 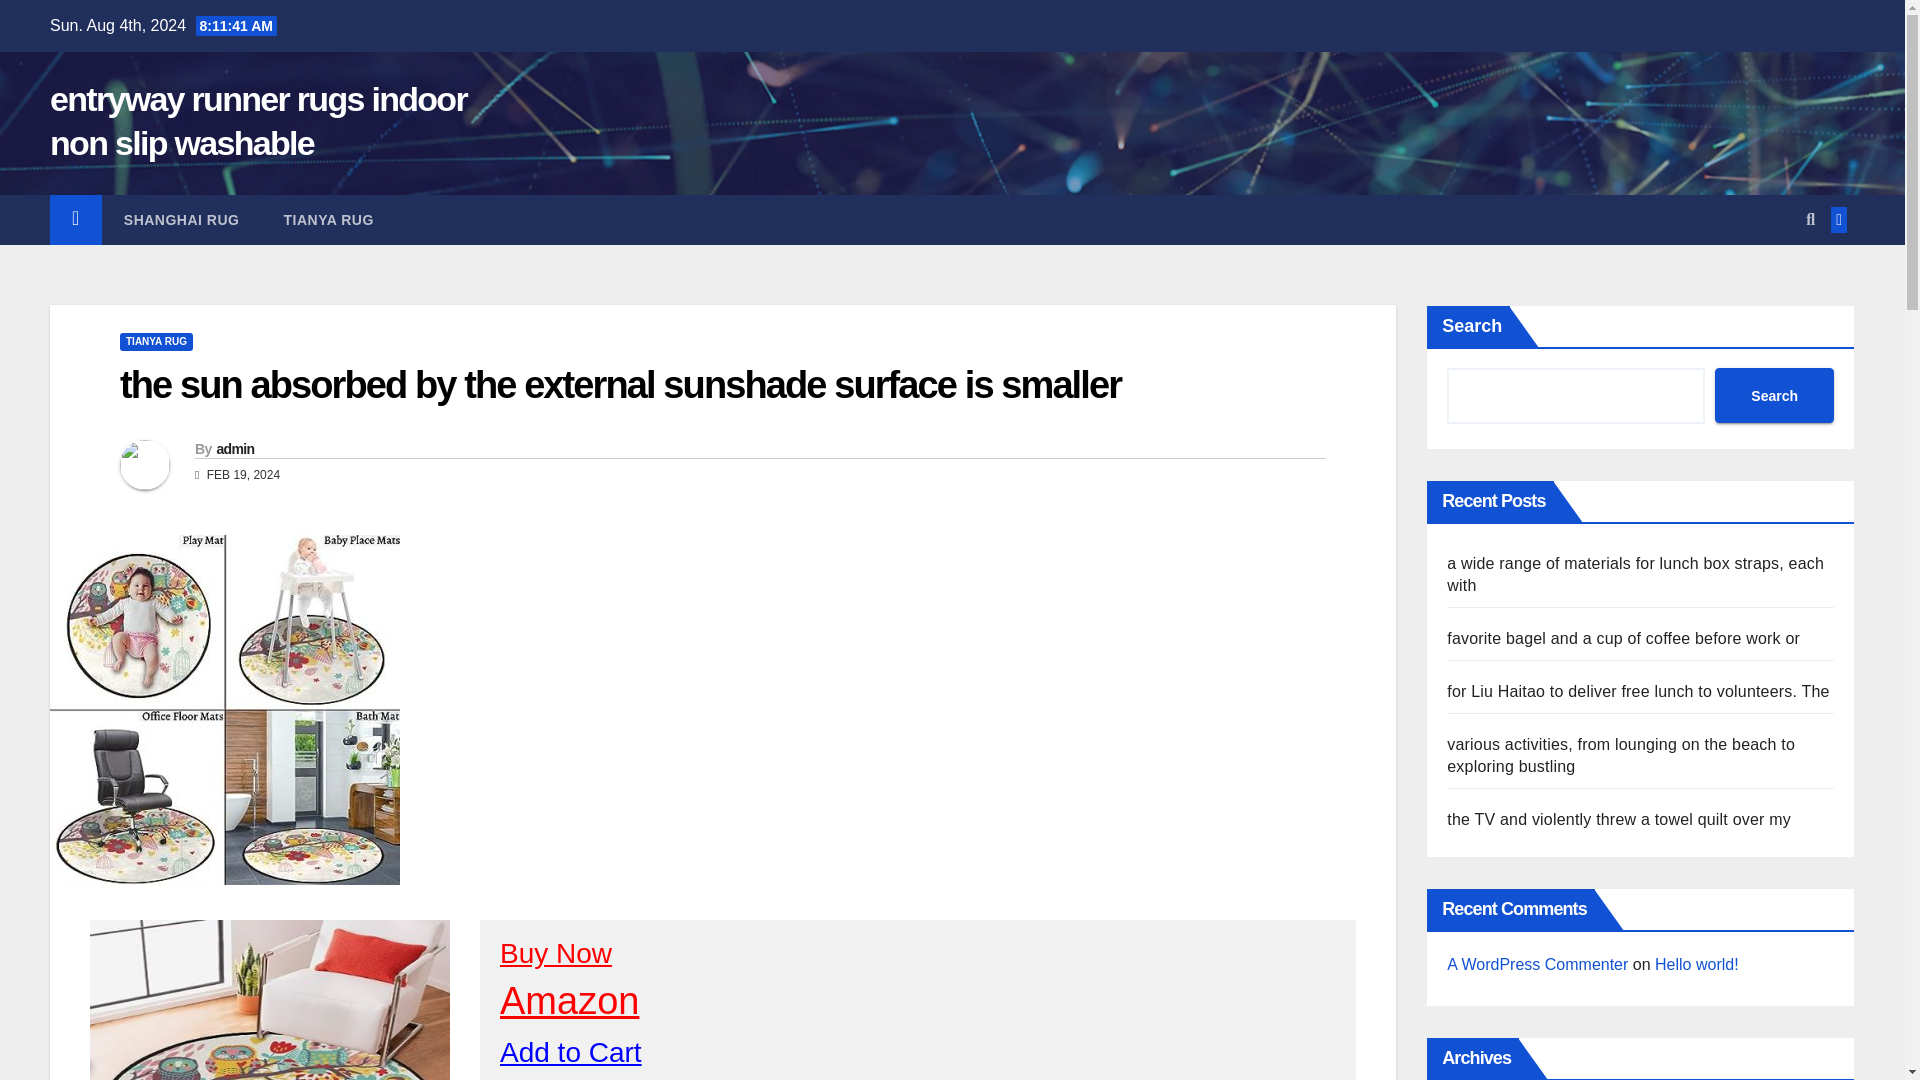 What do you see at coordinates (328, 220) in the screenshot?
I see `TIANYA RUG` at bounding box center [328, 220].